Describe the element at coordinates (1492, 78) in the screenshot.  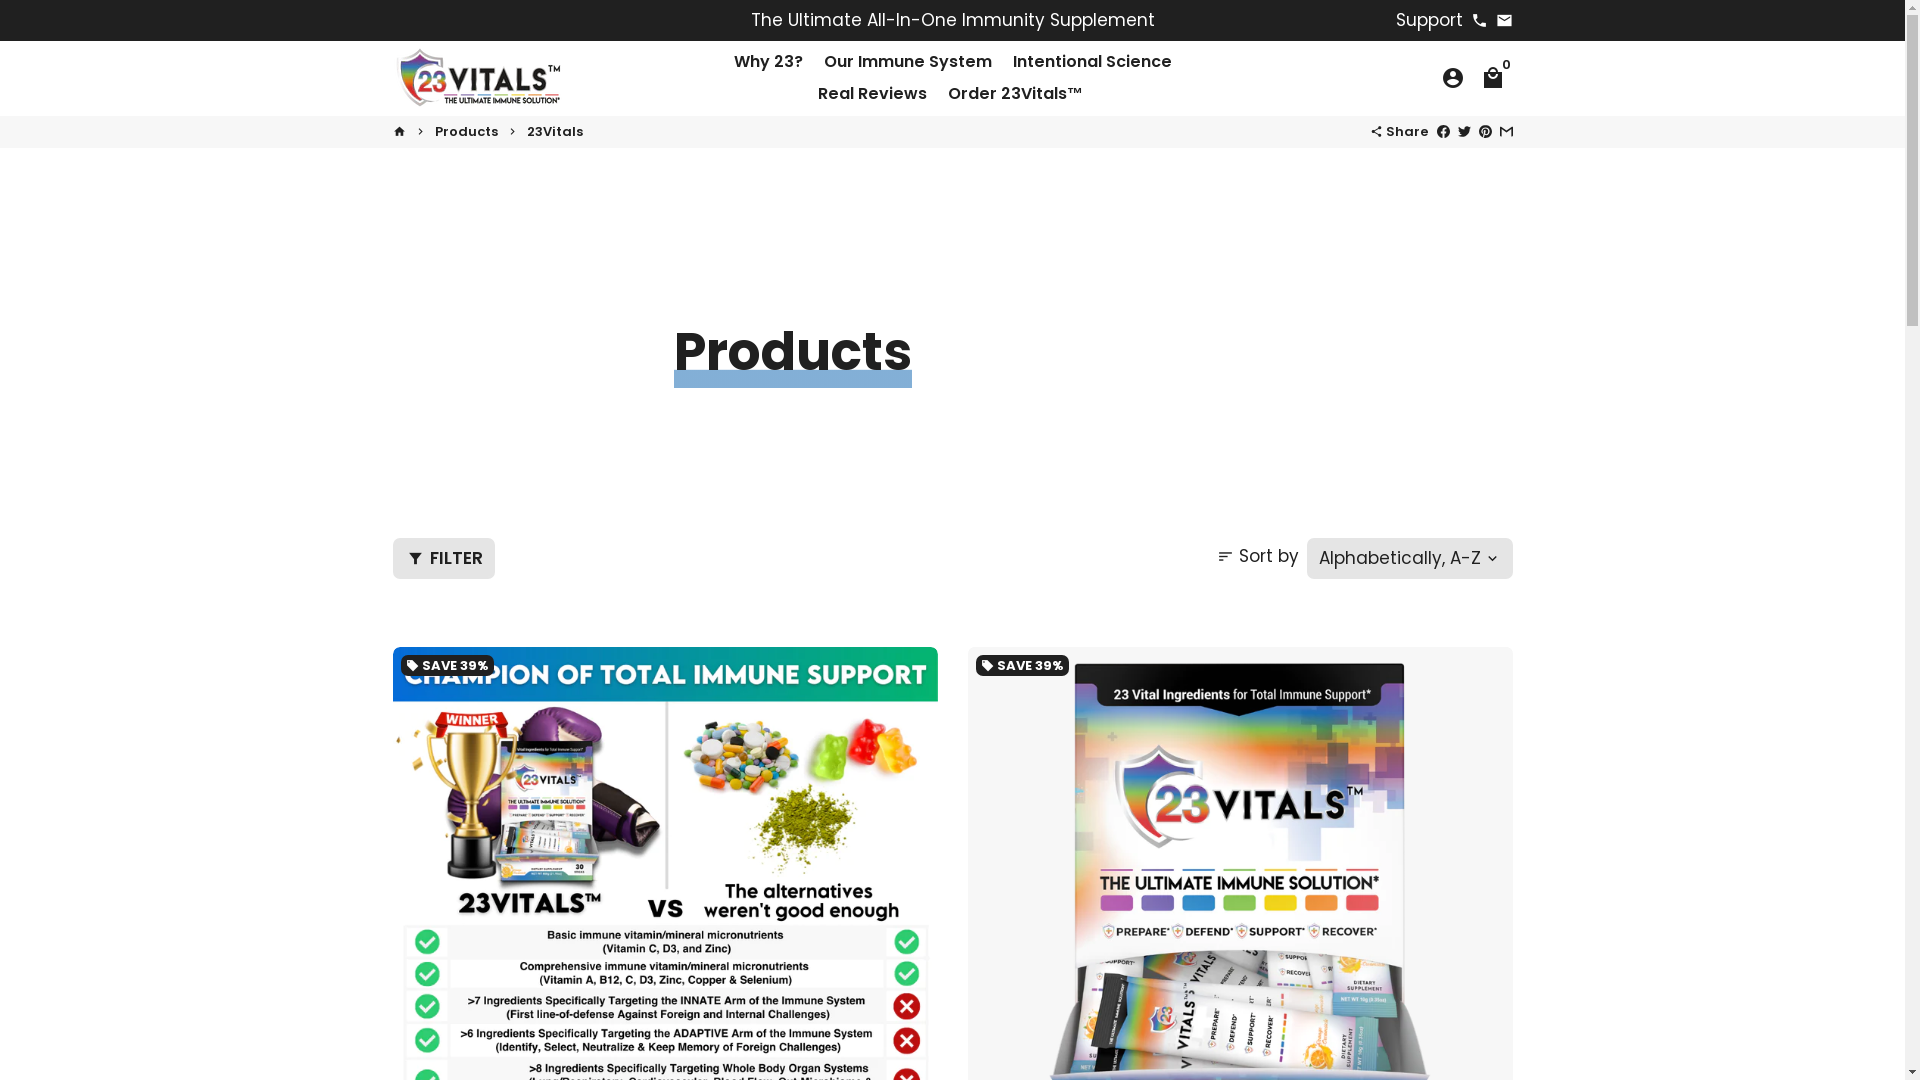
I see `local_mall
0` at that location.